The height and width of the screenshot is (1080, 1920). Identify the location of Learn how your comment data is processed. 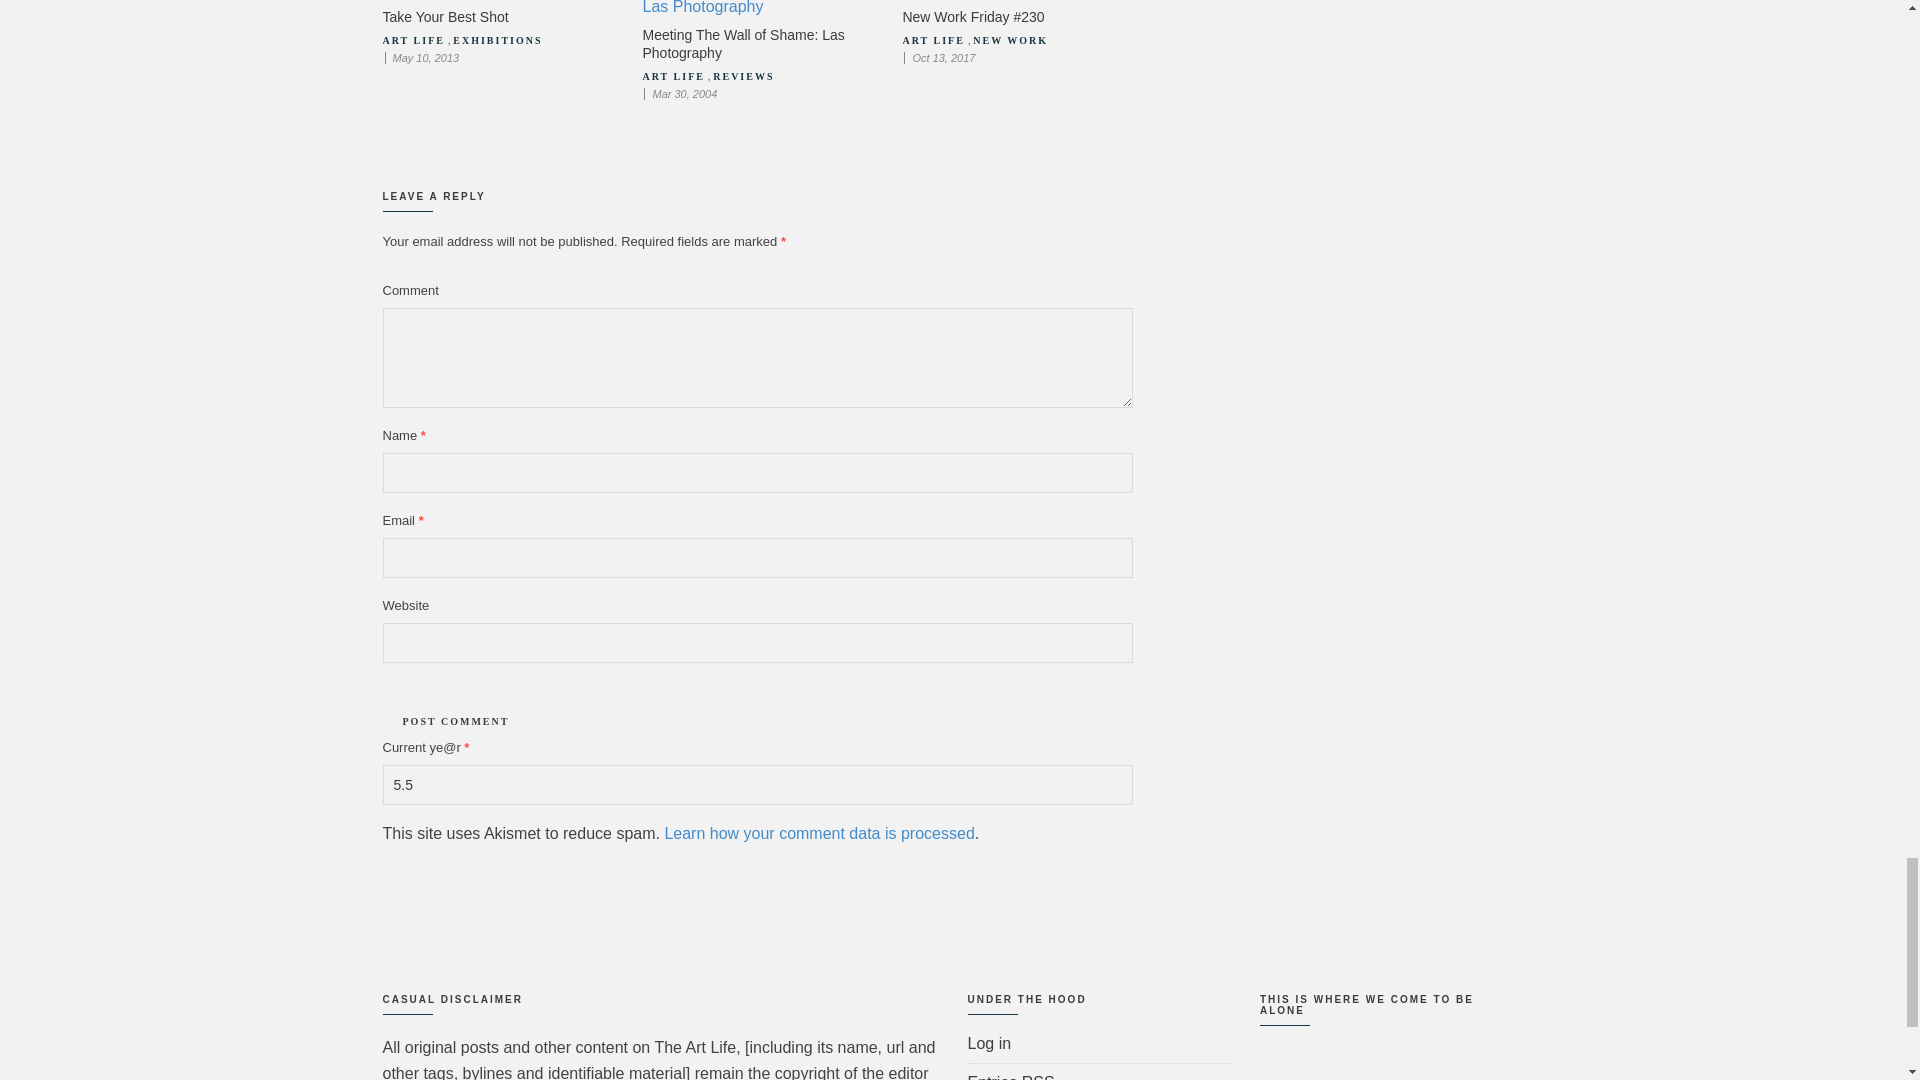
(818, 834).